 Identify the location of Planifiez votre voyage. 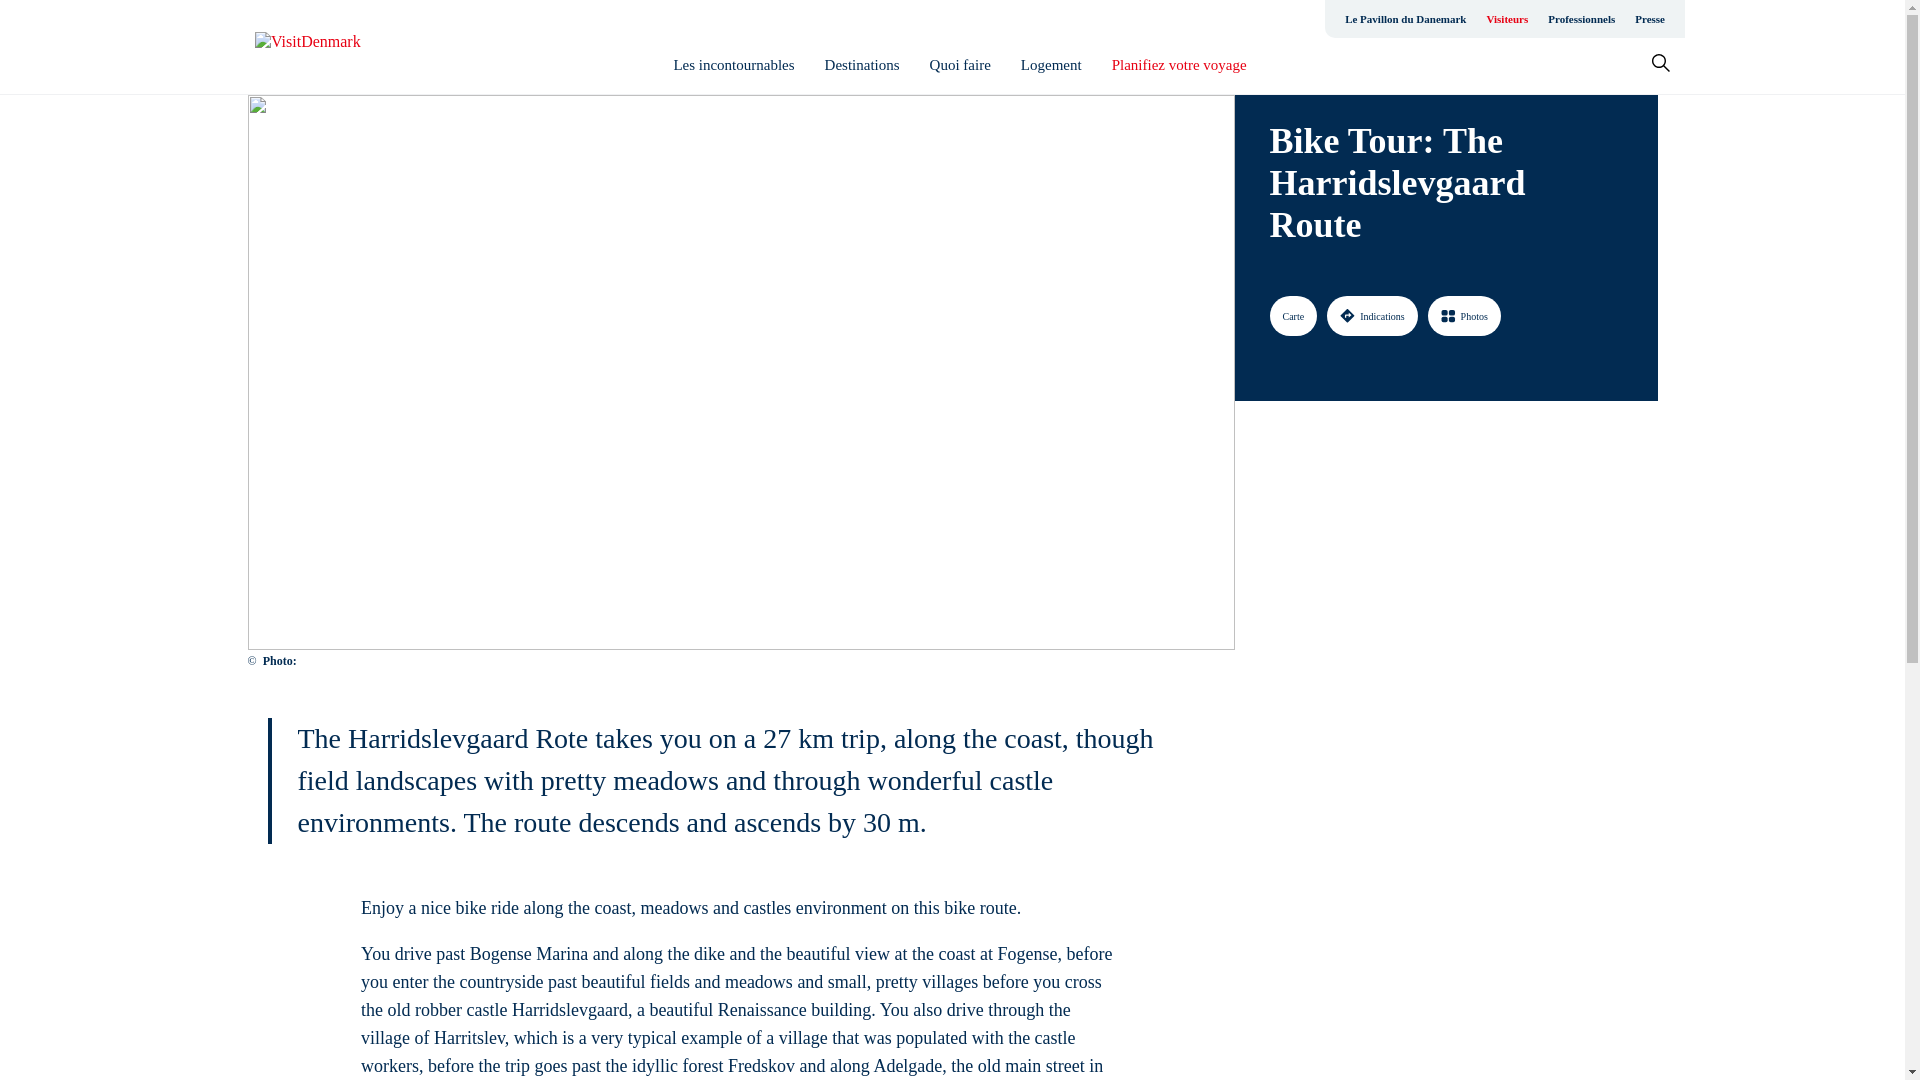
(1178, 65).